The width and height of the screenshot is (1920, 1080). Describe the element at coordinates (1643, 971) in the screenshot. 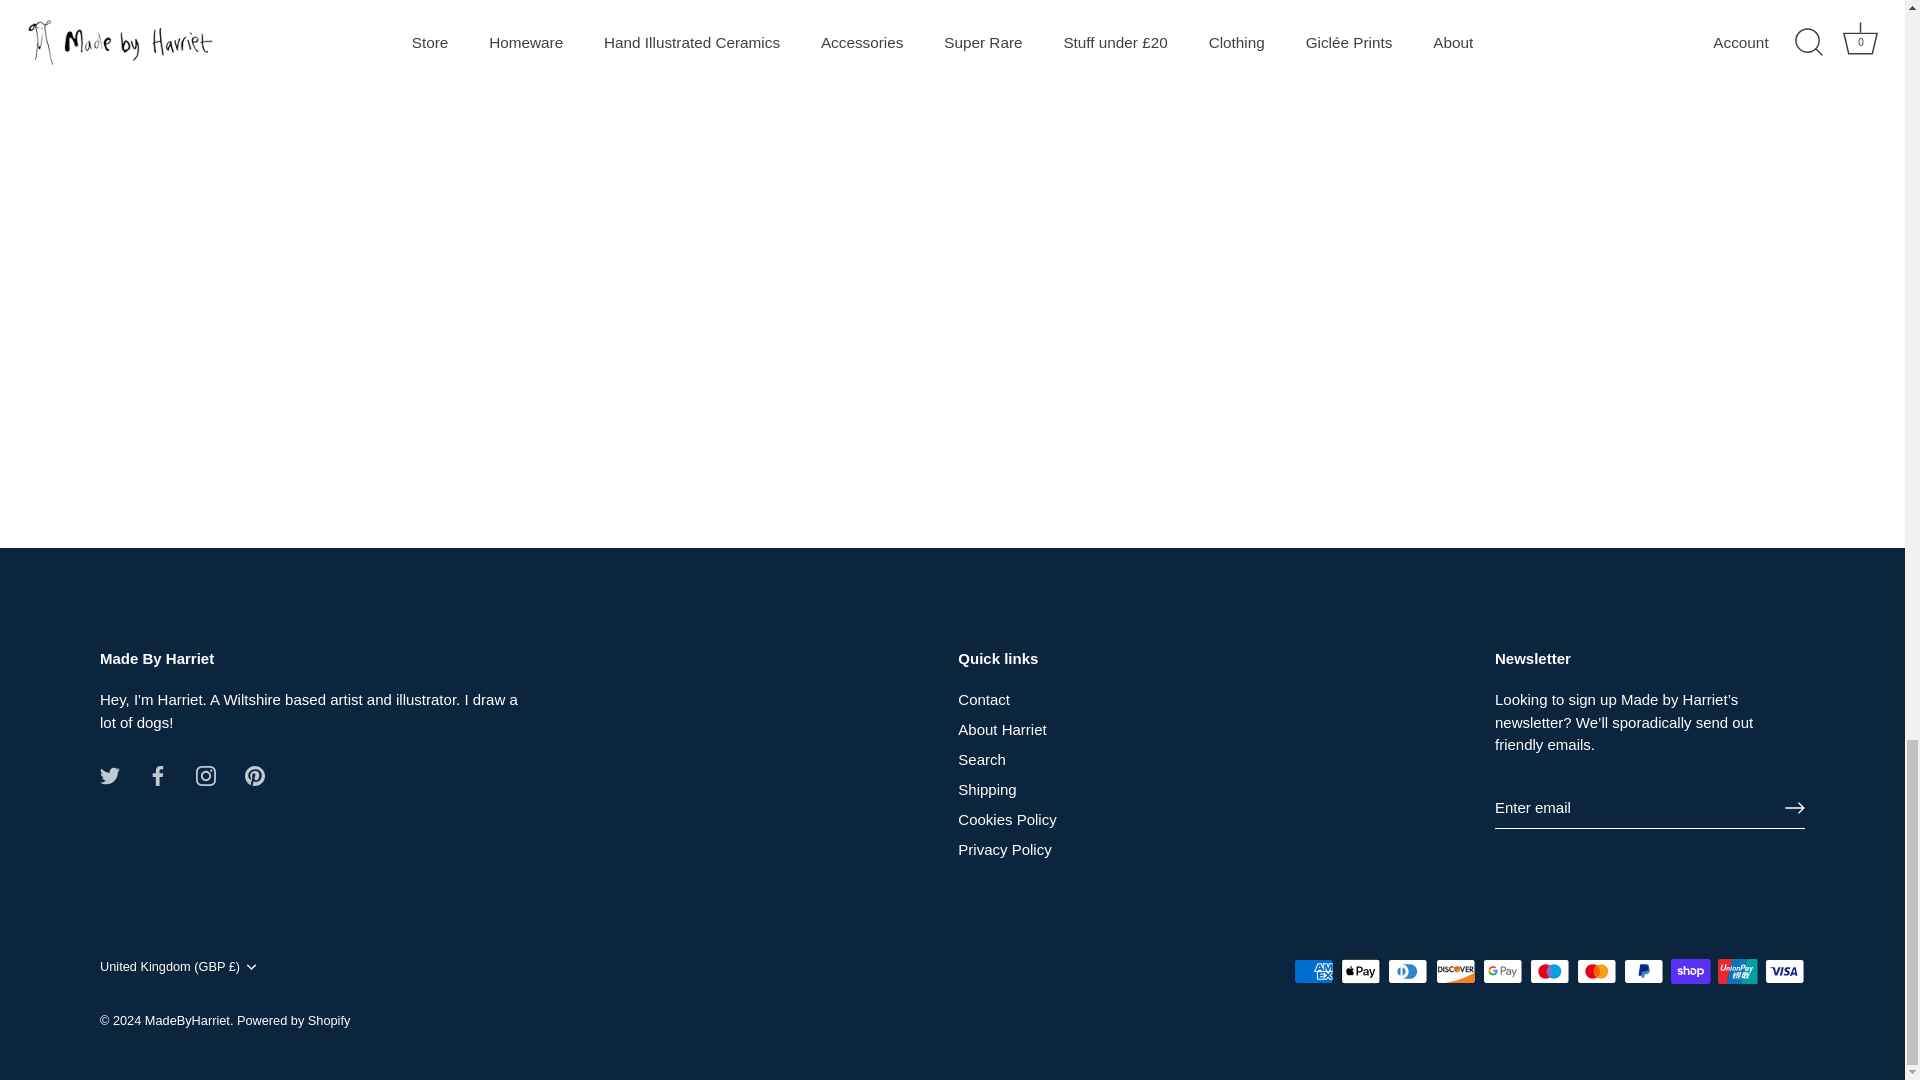

I see `PayPal` at that location.